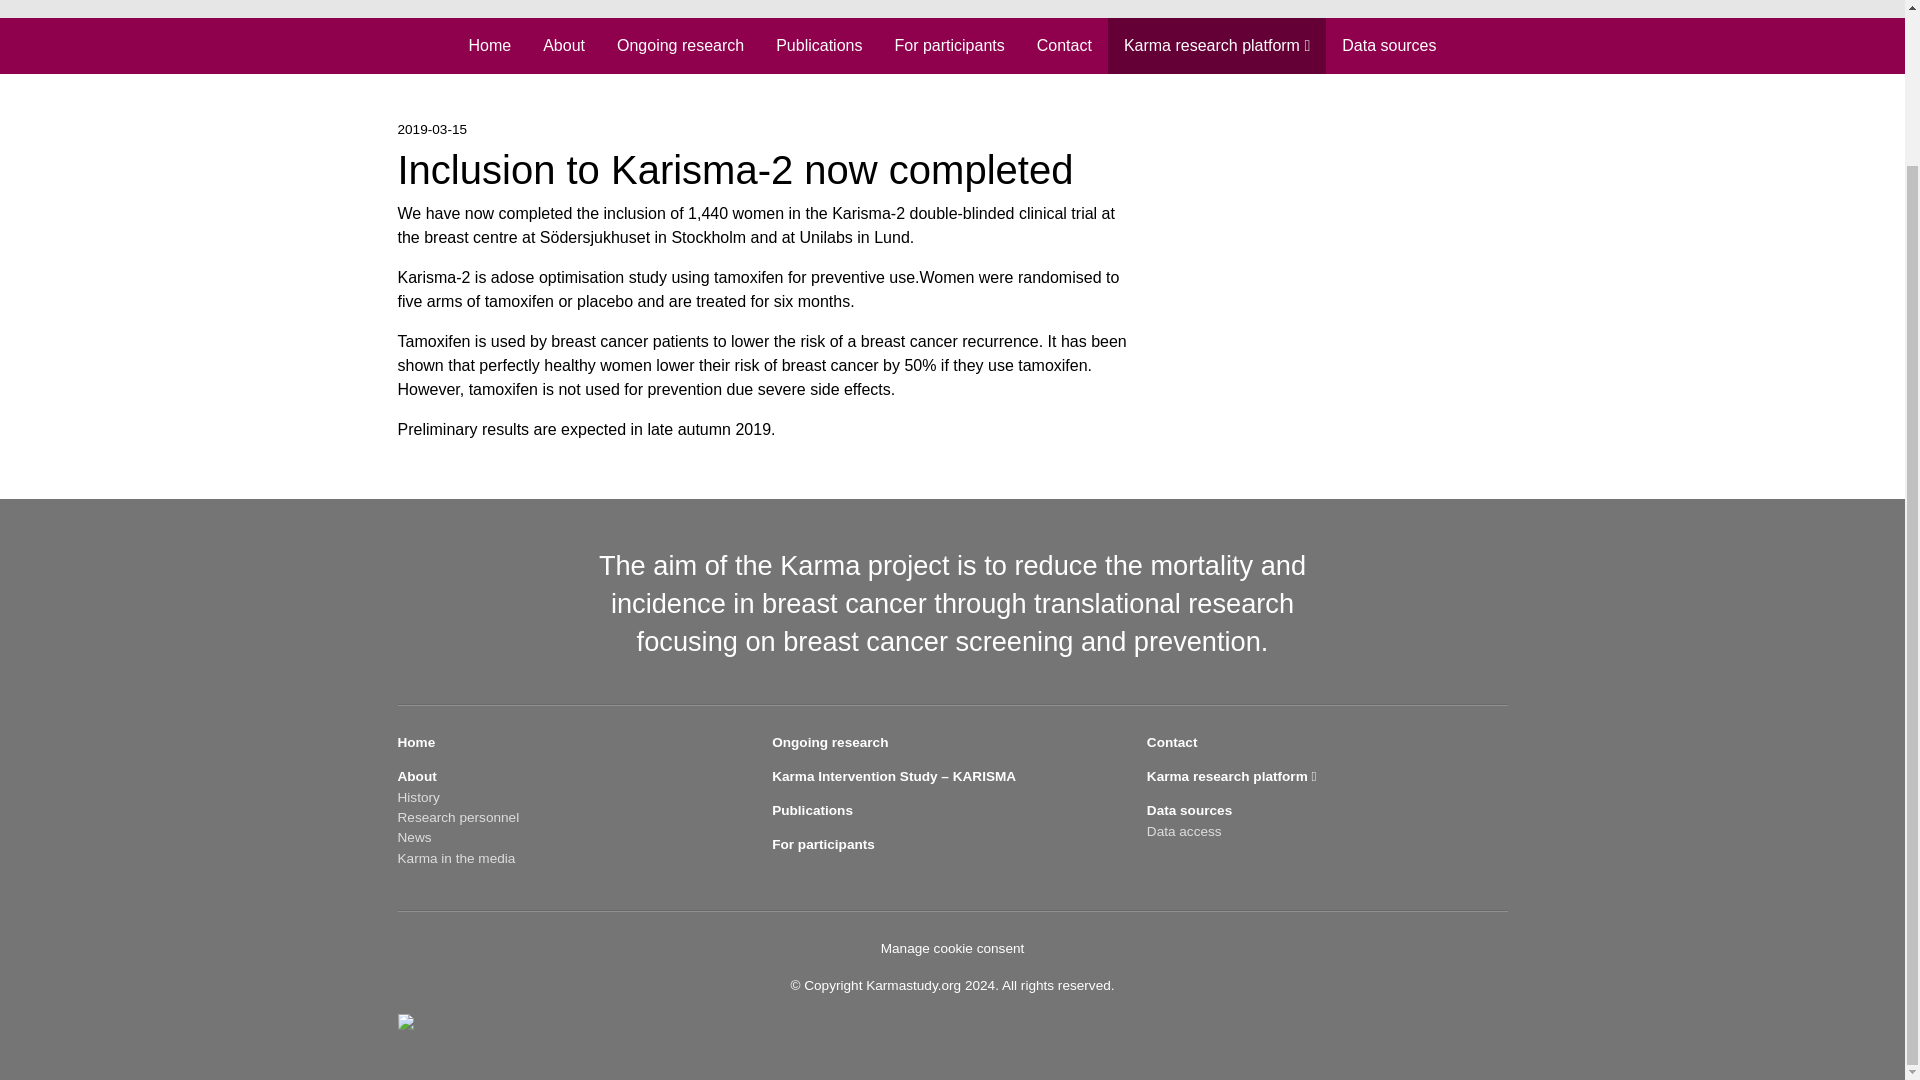 The image size is (1920, 1080). I want to click on History, so click(418, 796).